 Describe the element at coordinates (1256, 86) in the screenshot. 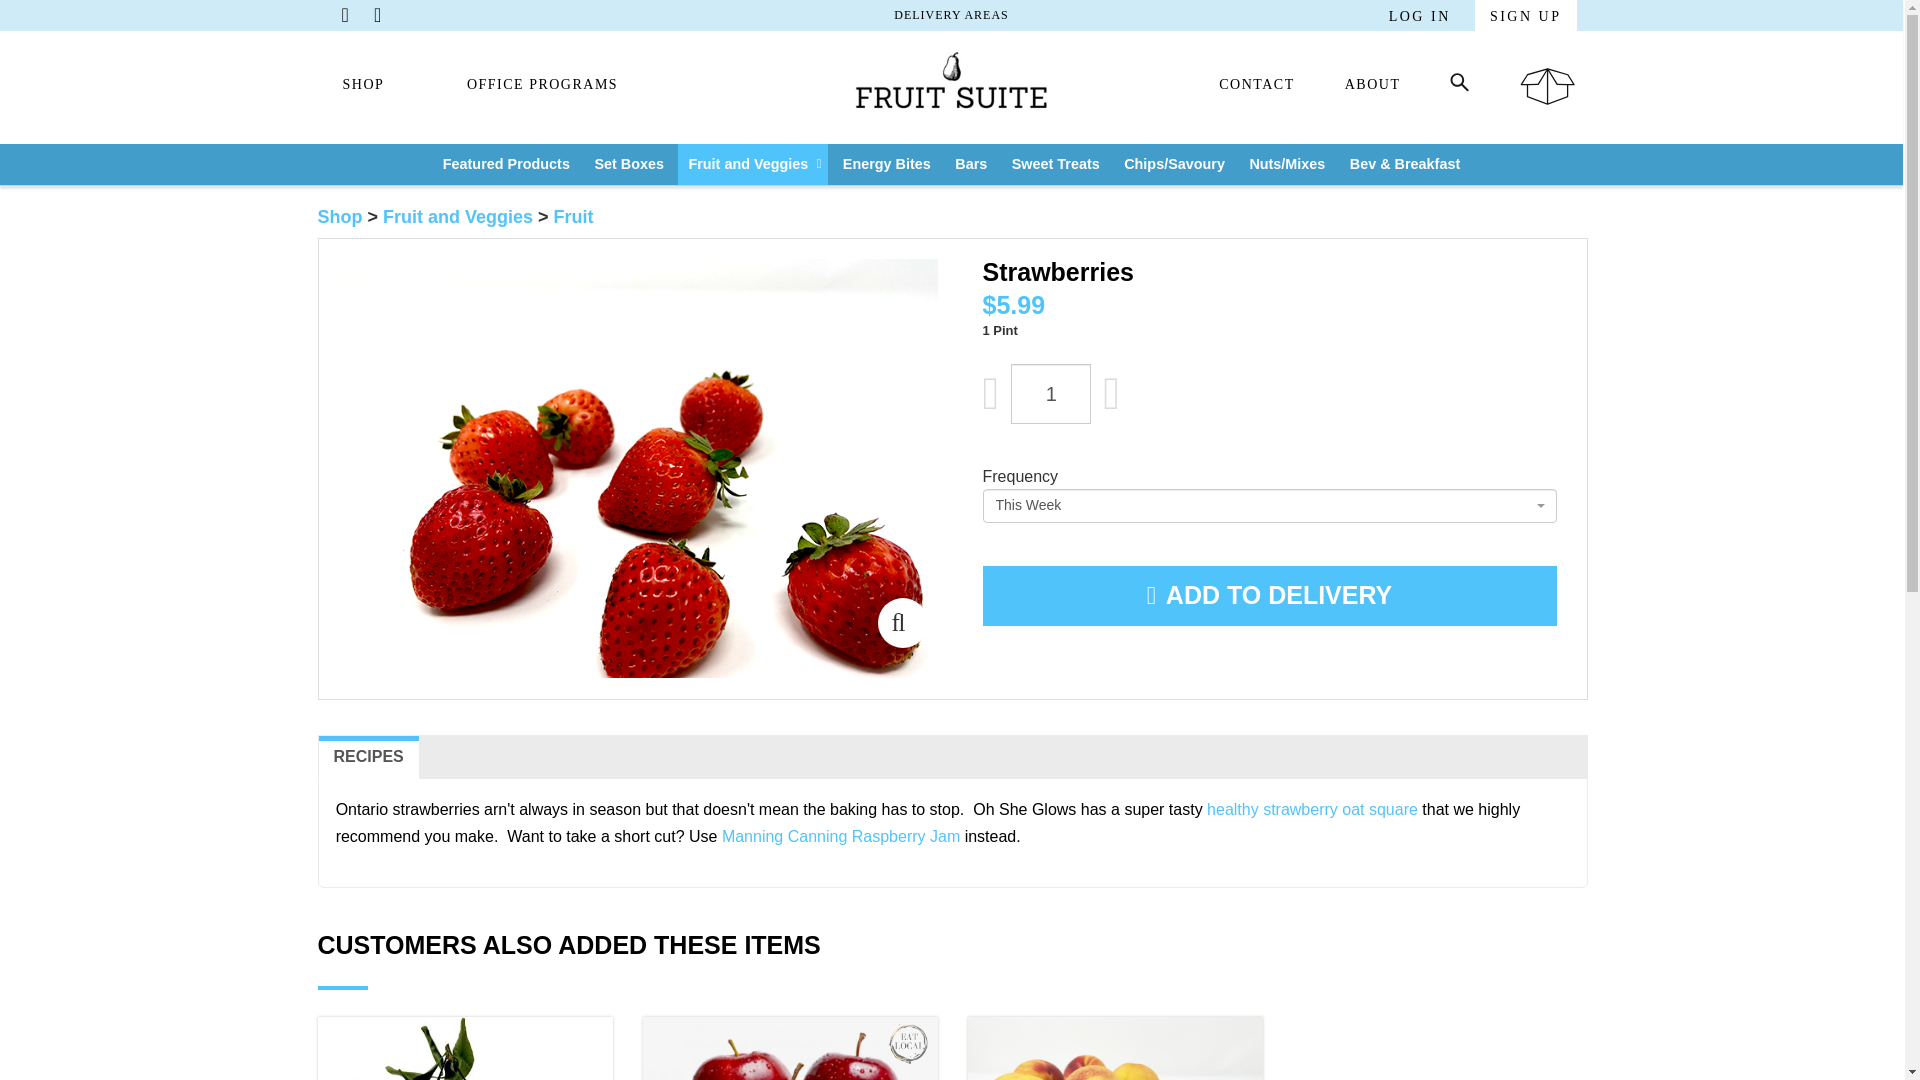

I see `CONTACT` at that location.